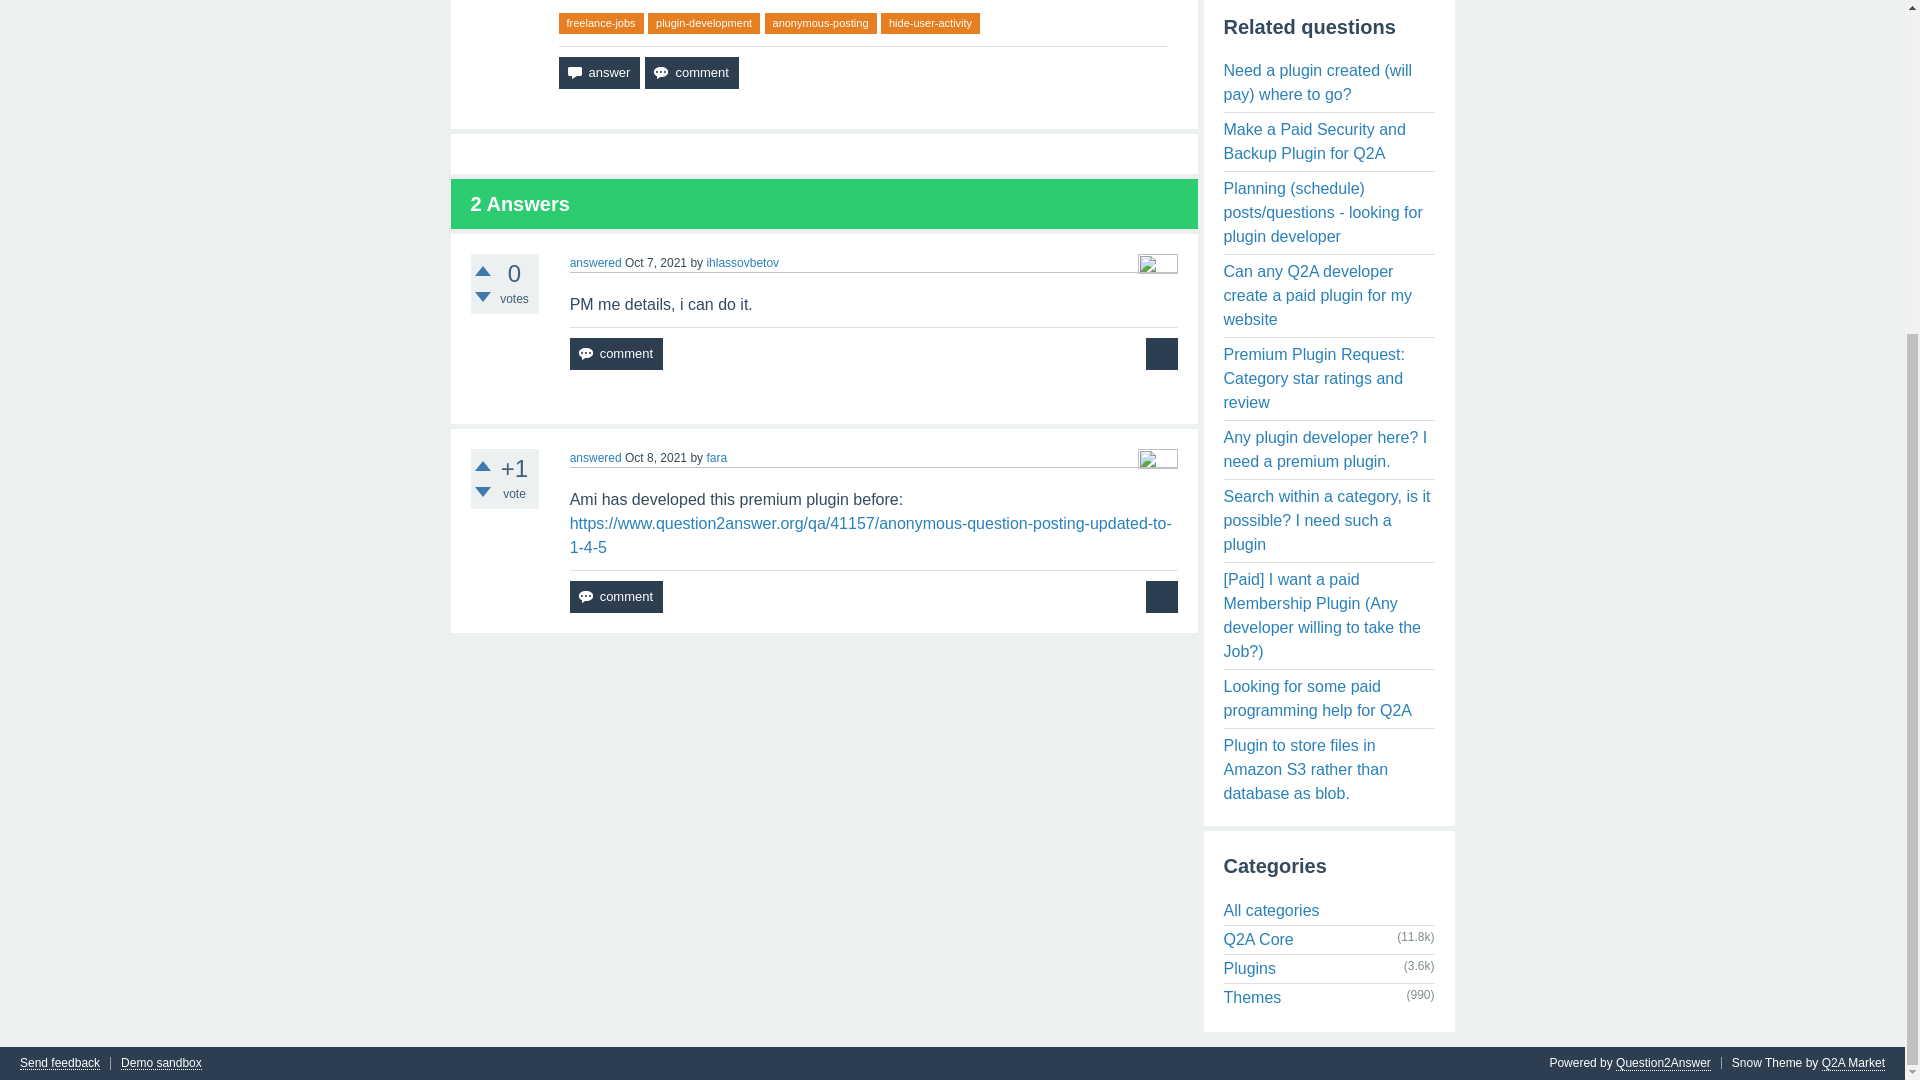 The height and width of the screenshot is (1080, 1920). Describe the element at coordinates (482, 492) in the screenshot. I see `Click to vote down` at that location.